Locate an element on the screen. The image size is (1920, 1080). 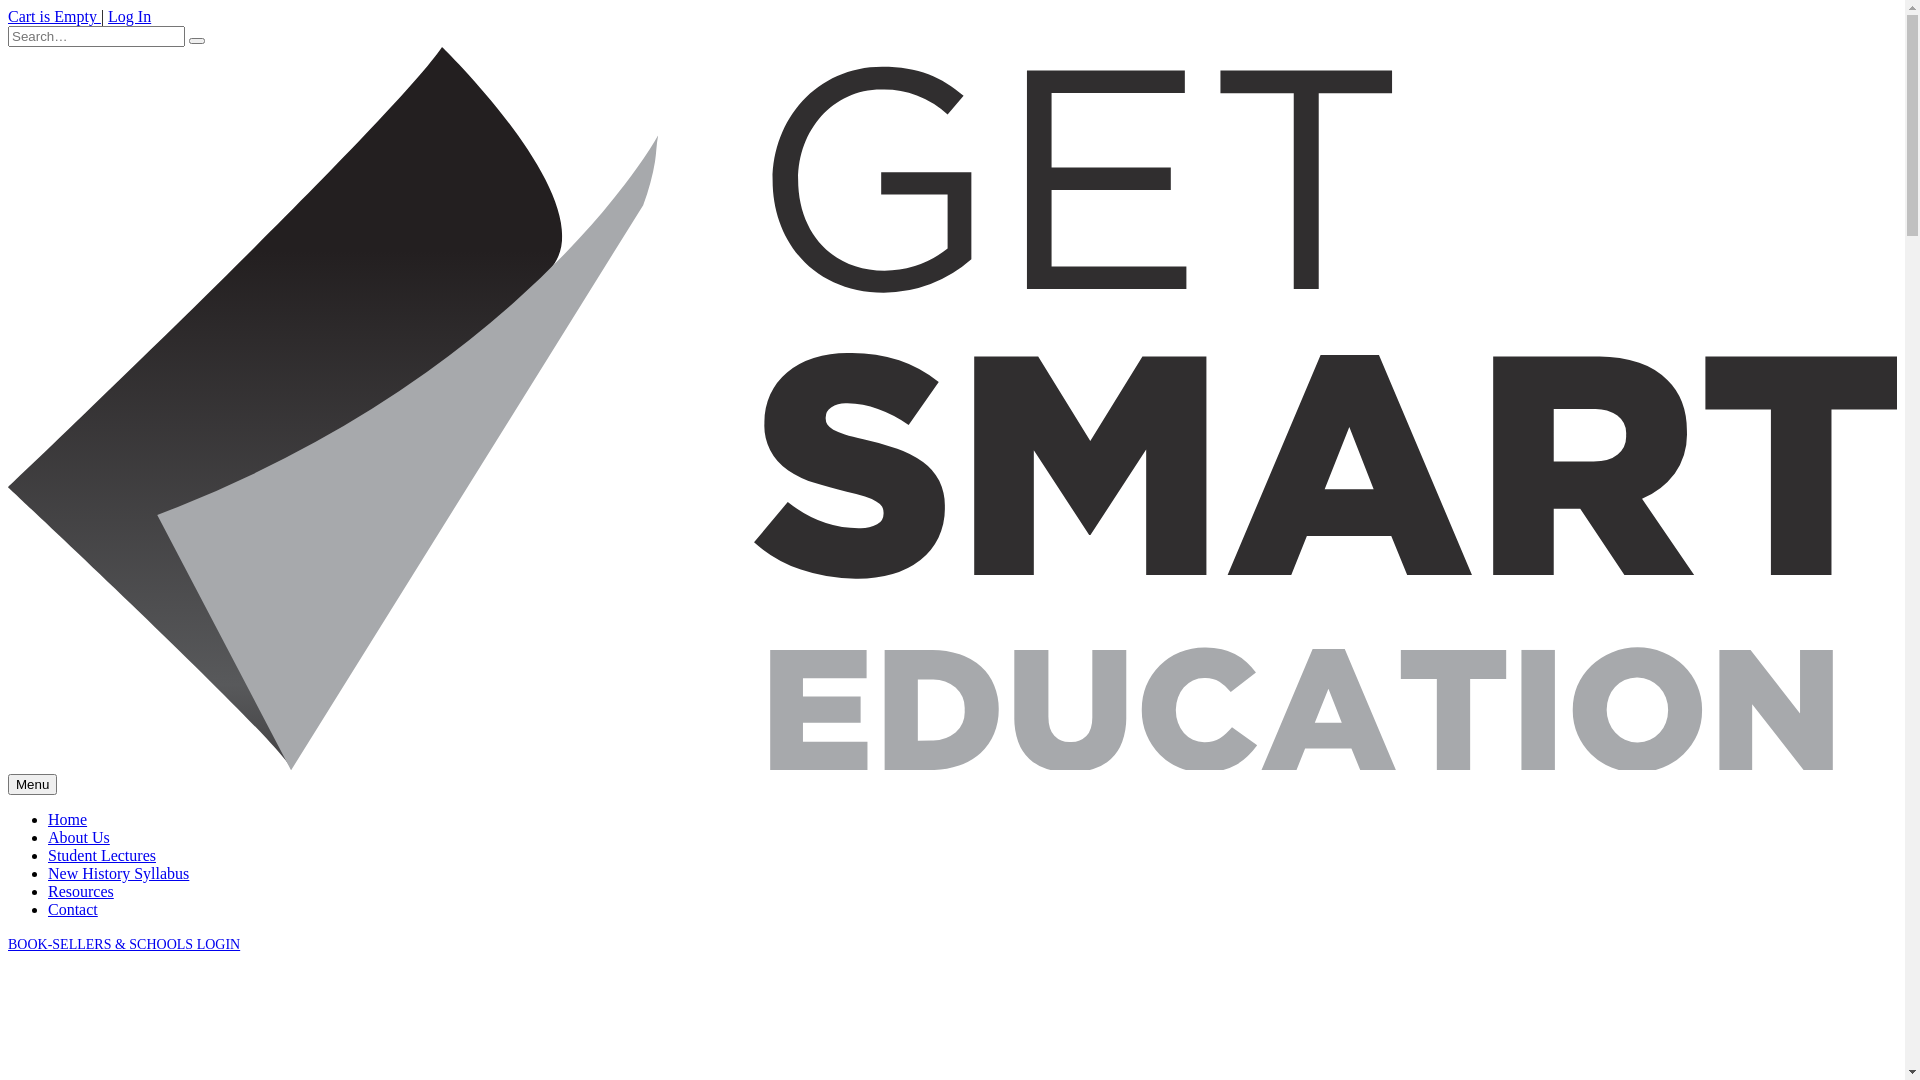
Home is located at coordinates (68, 820).